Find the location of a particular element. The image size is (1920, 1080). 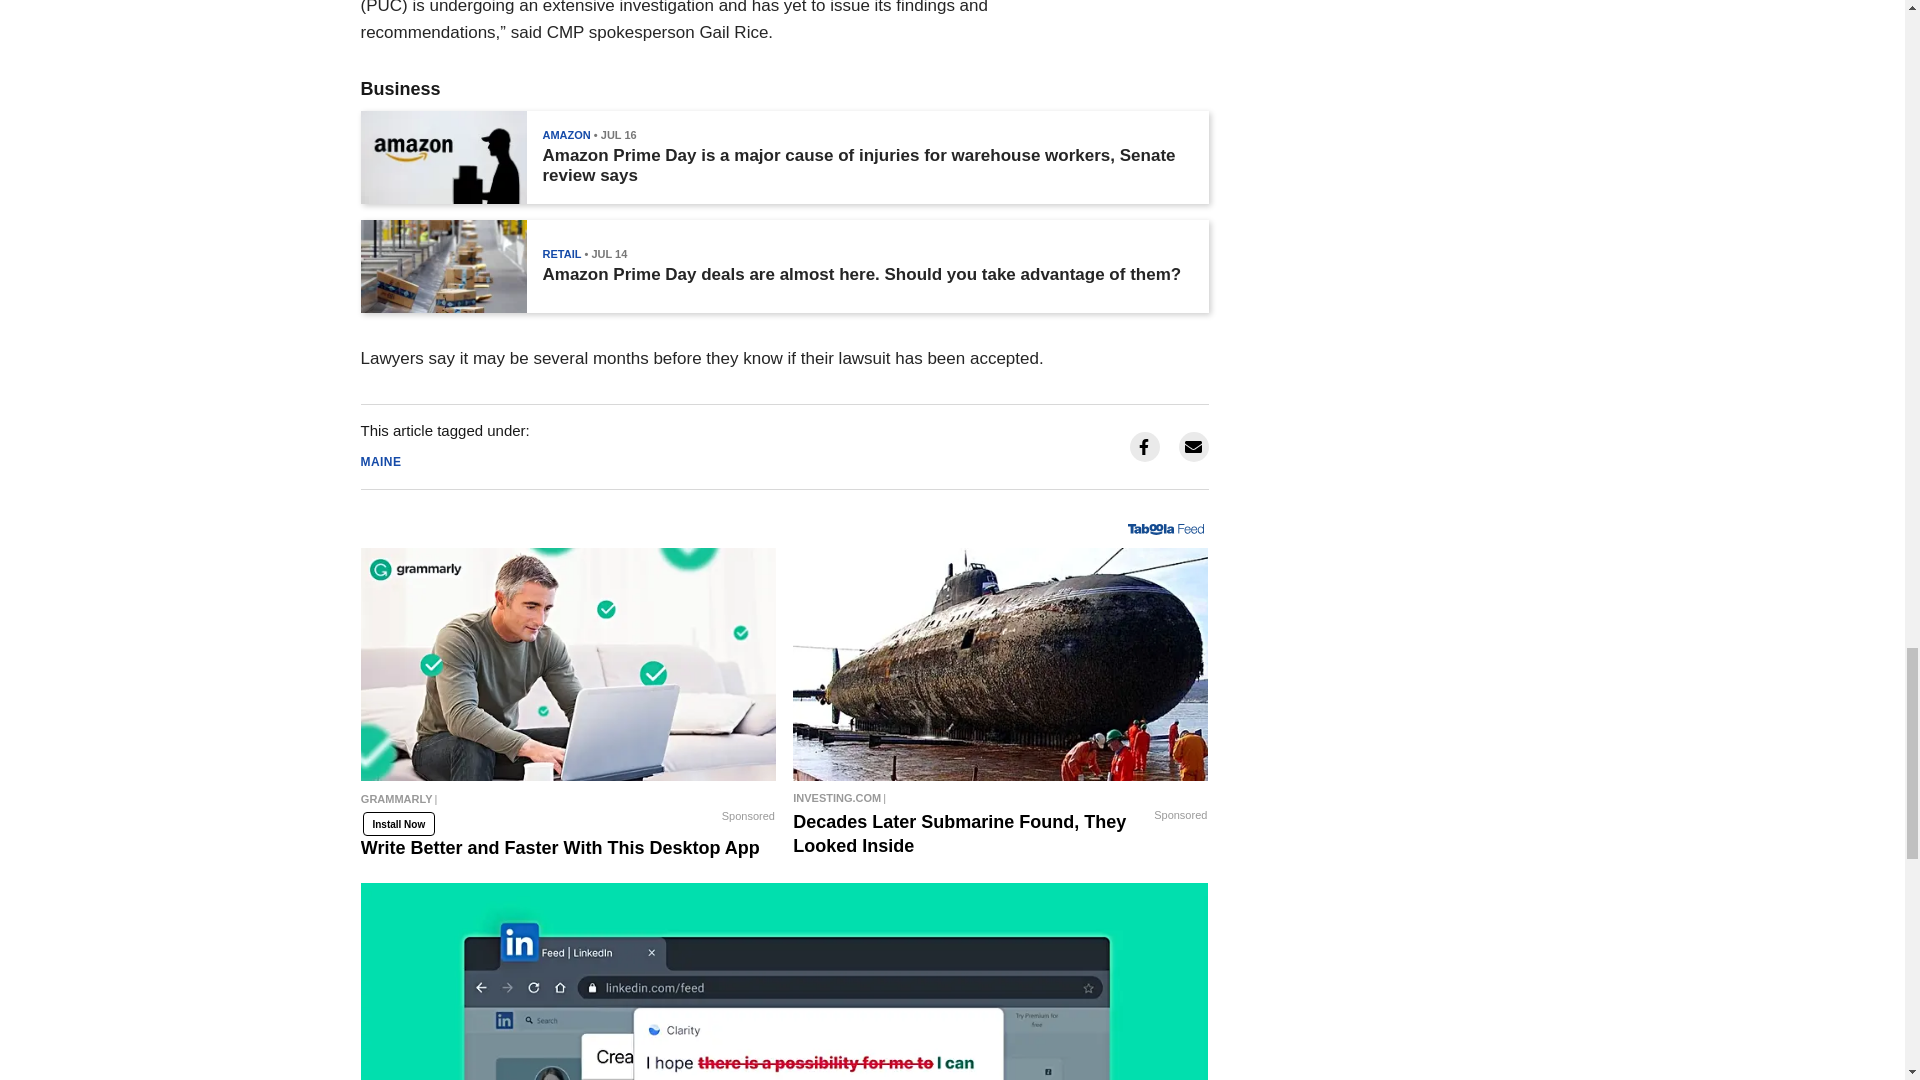

Decades Later Submarine Found, They Looked Inside is located at coordinates (1000, 798).